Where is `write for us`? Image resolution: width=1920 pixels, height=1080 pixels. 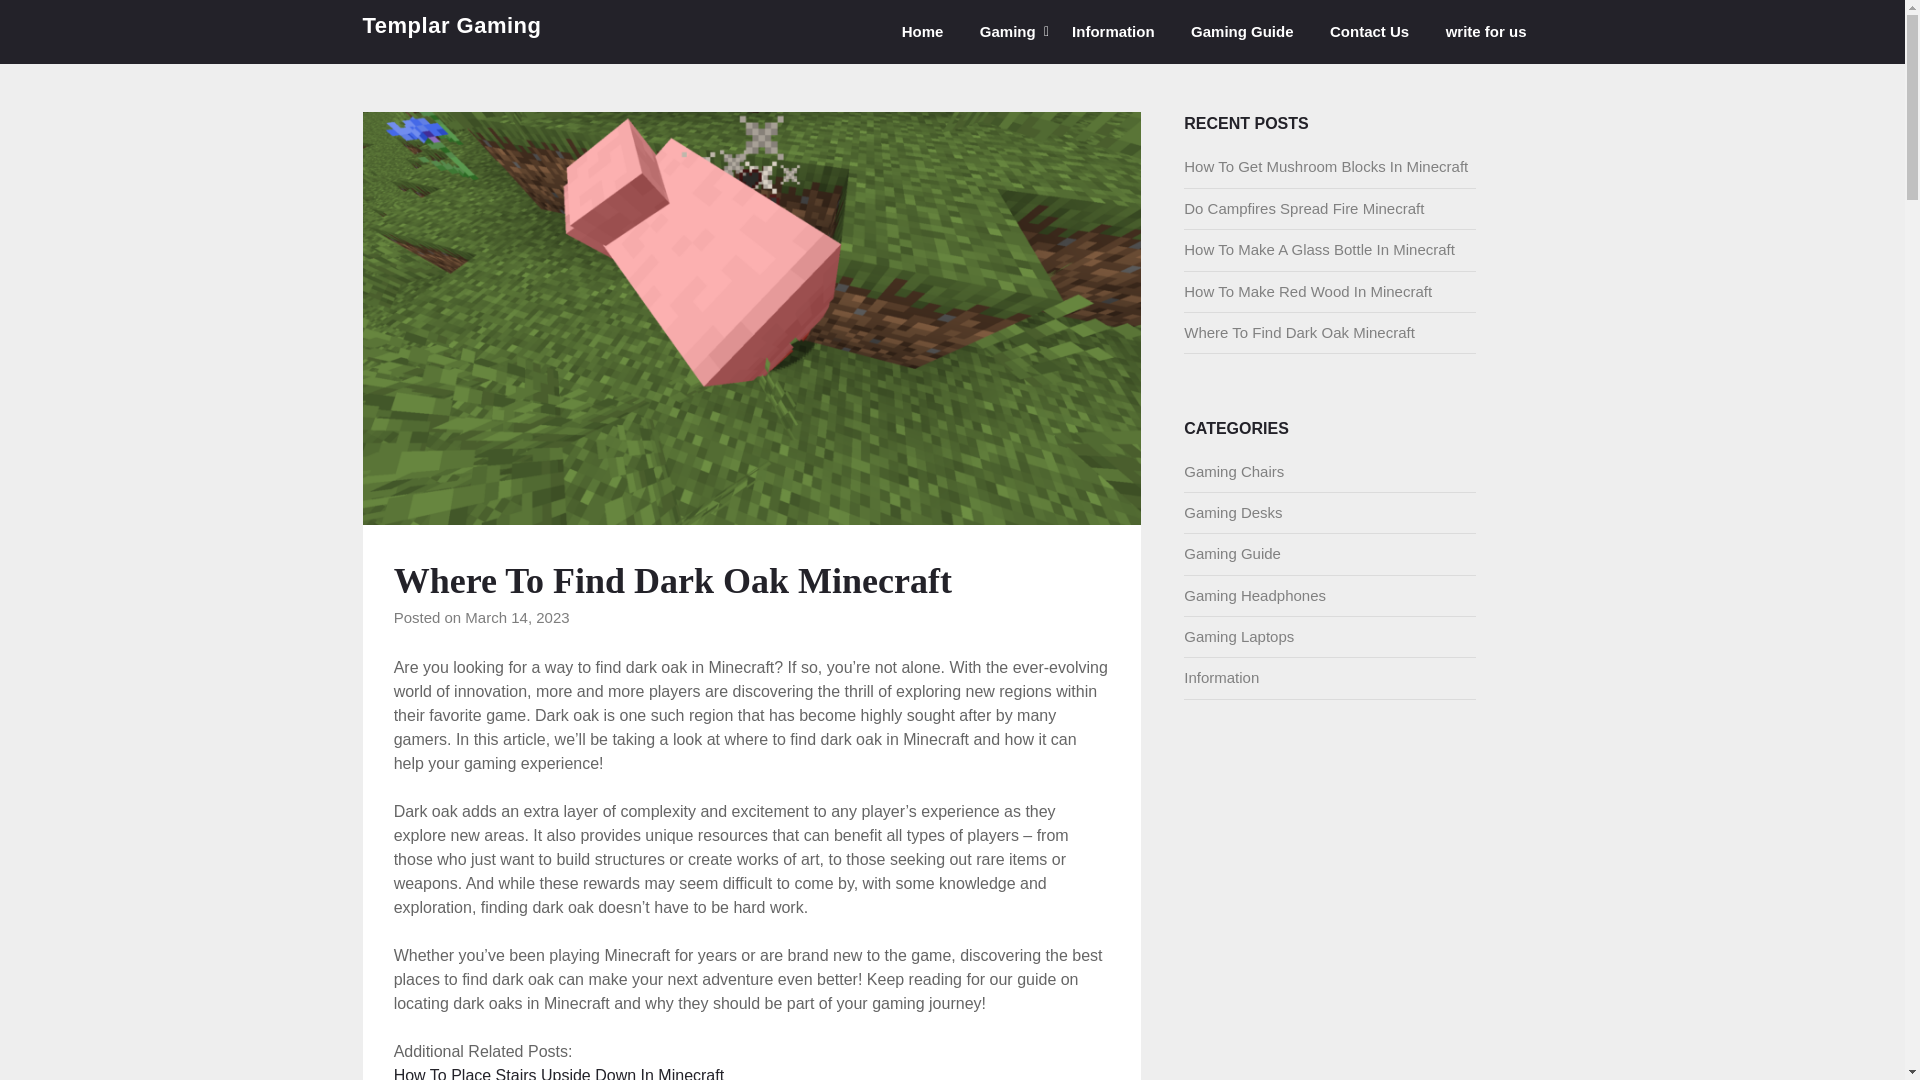 write for us is located at coordinates (1486, 32).